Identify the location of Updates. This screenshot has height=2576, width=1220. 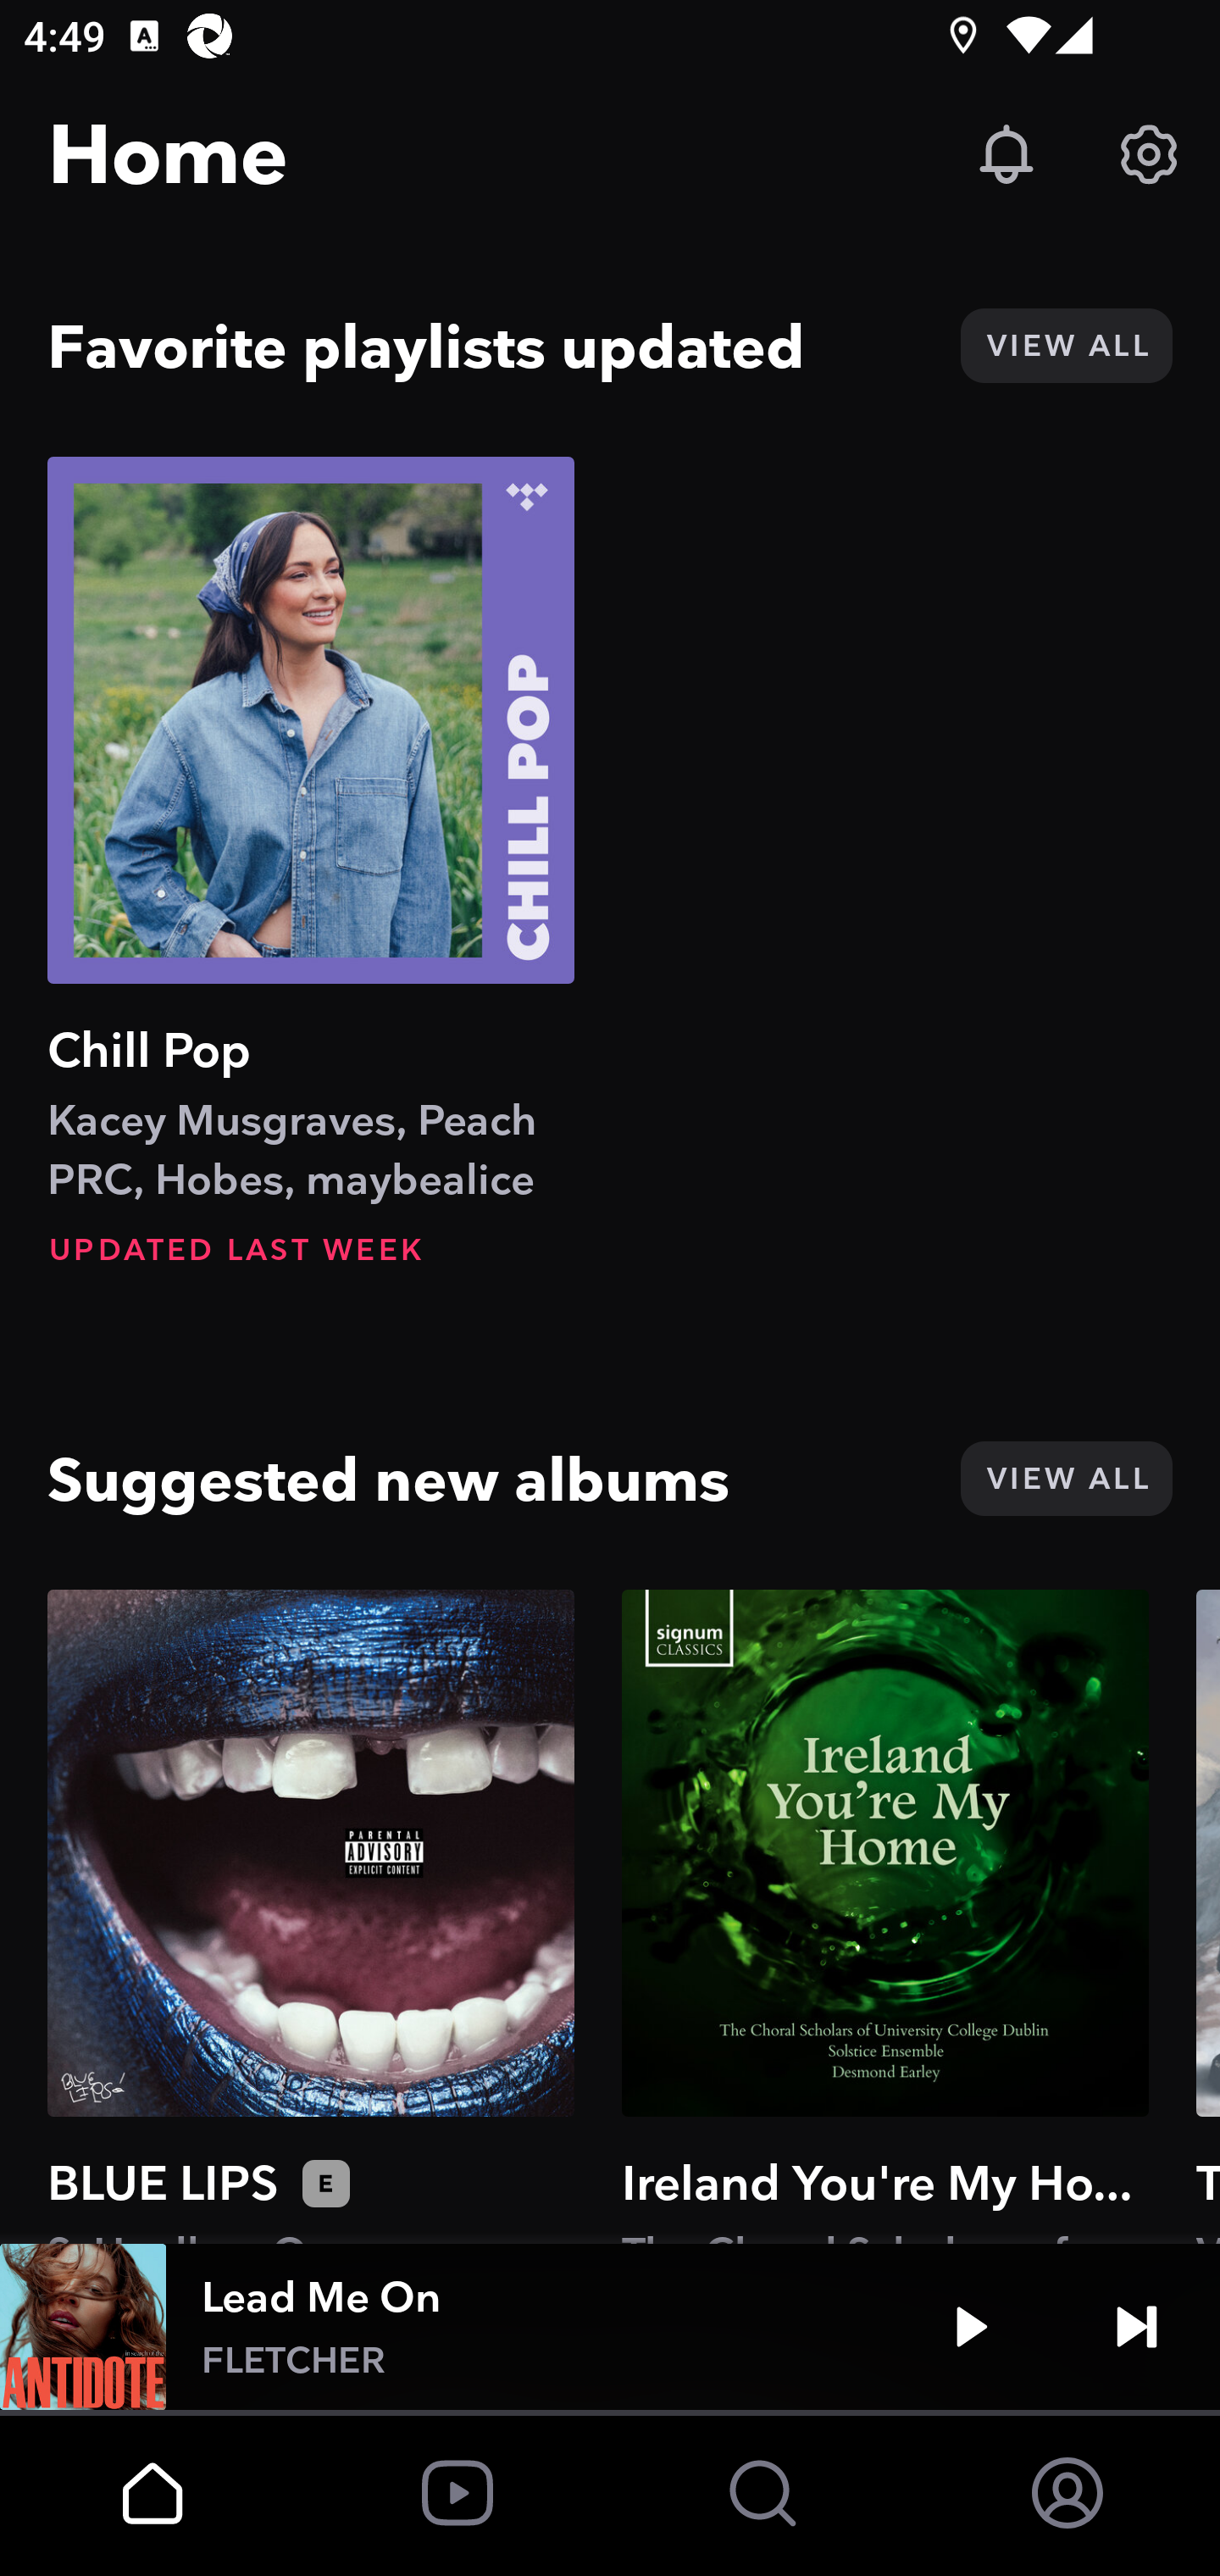
(1006, 154).